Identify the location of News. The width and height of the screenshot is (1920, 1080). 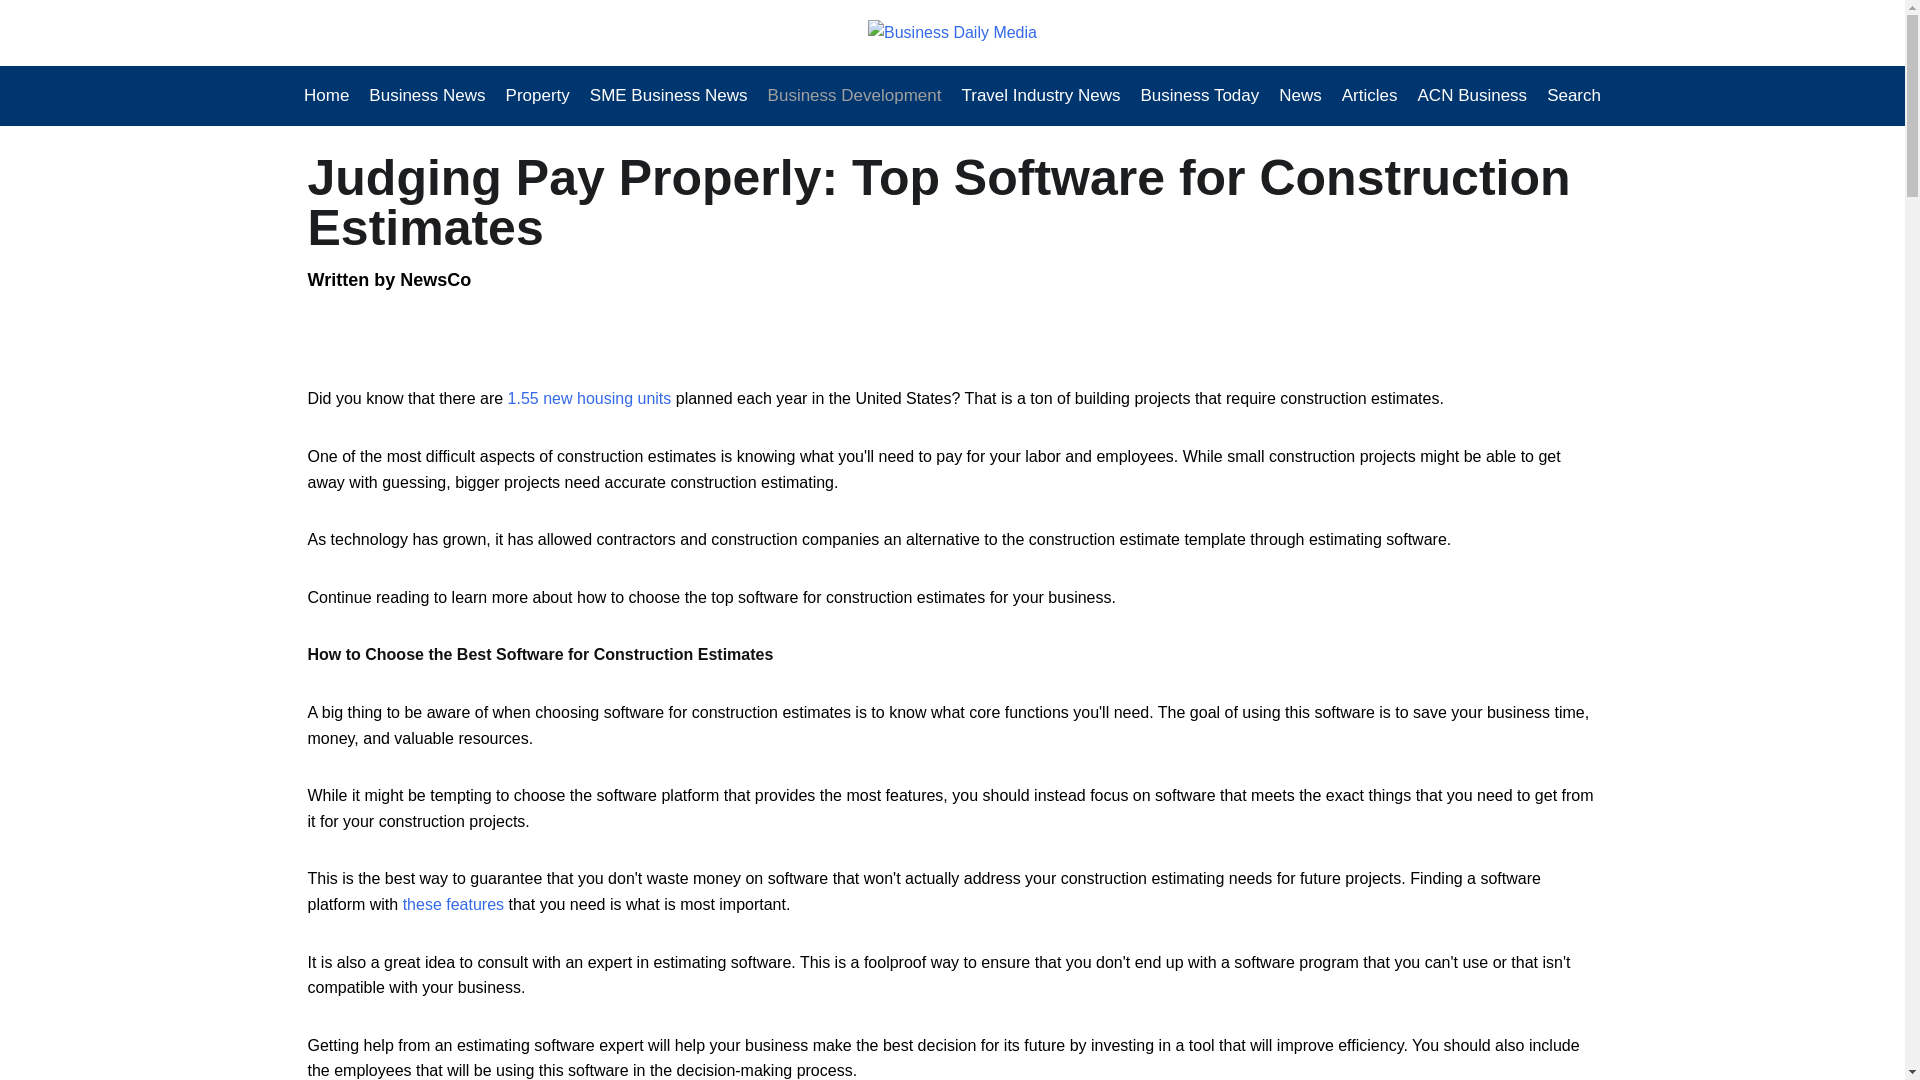
(1300, 96).